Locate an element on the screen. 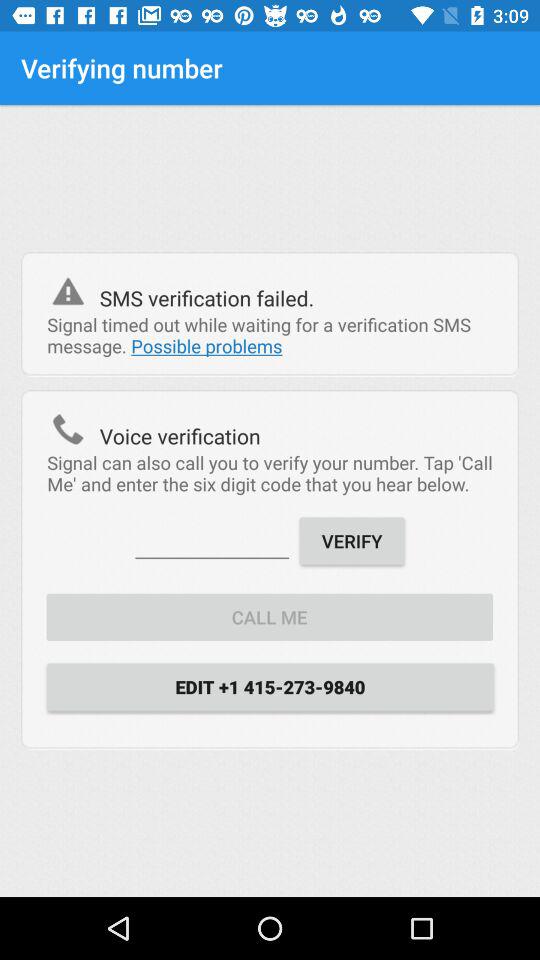  turn off item to the left of verify item is located at coordinates (212, 540).